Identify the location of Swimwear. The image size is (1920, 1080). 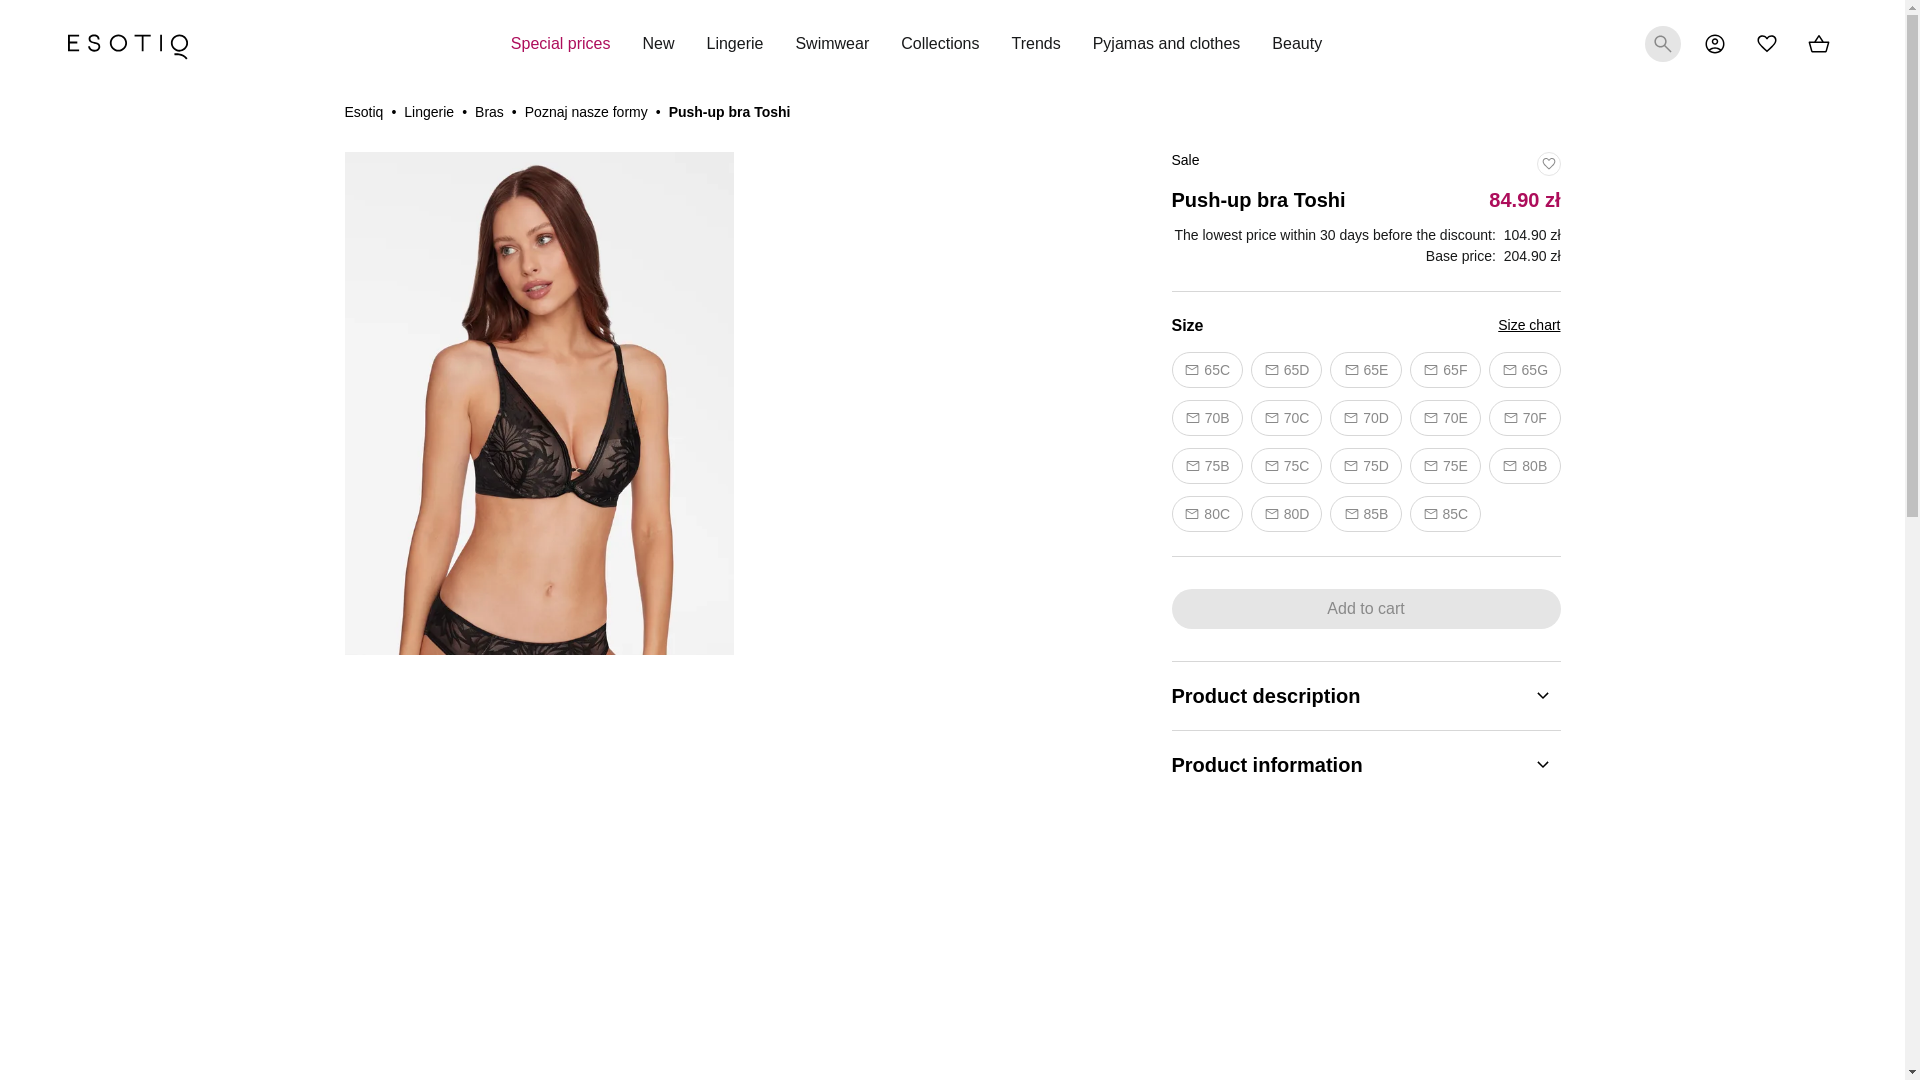
(832, 44).